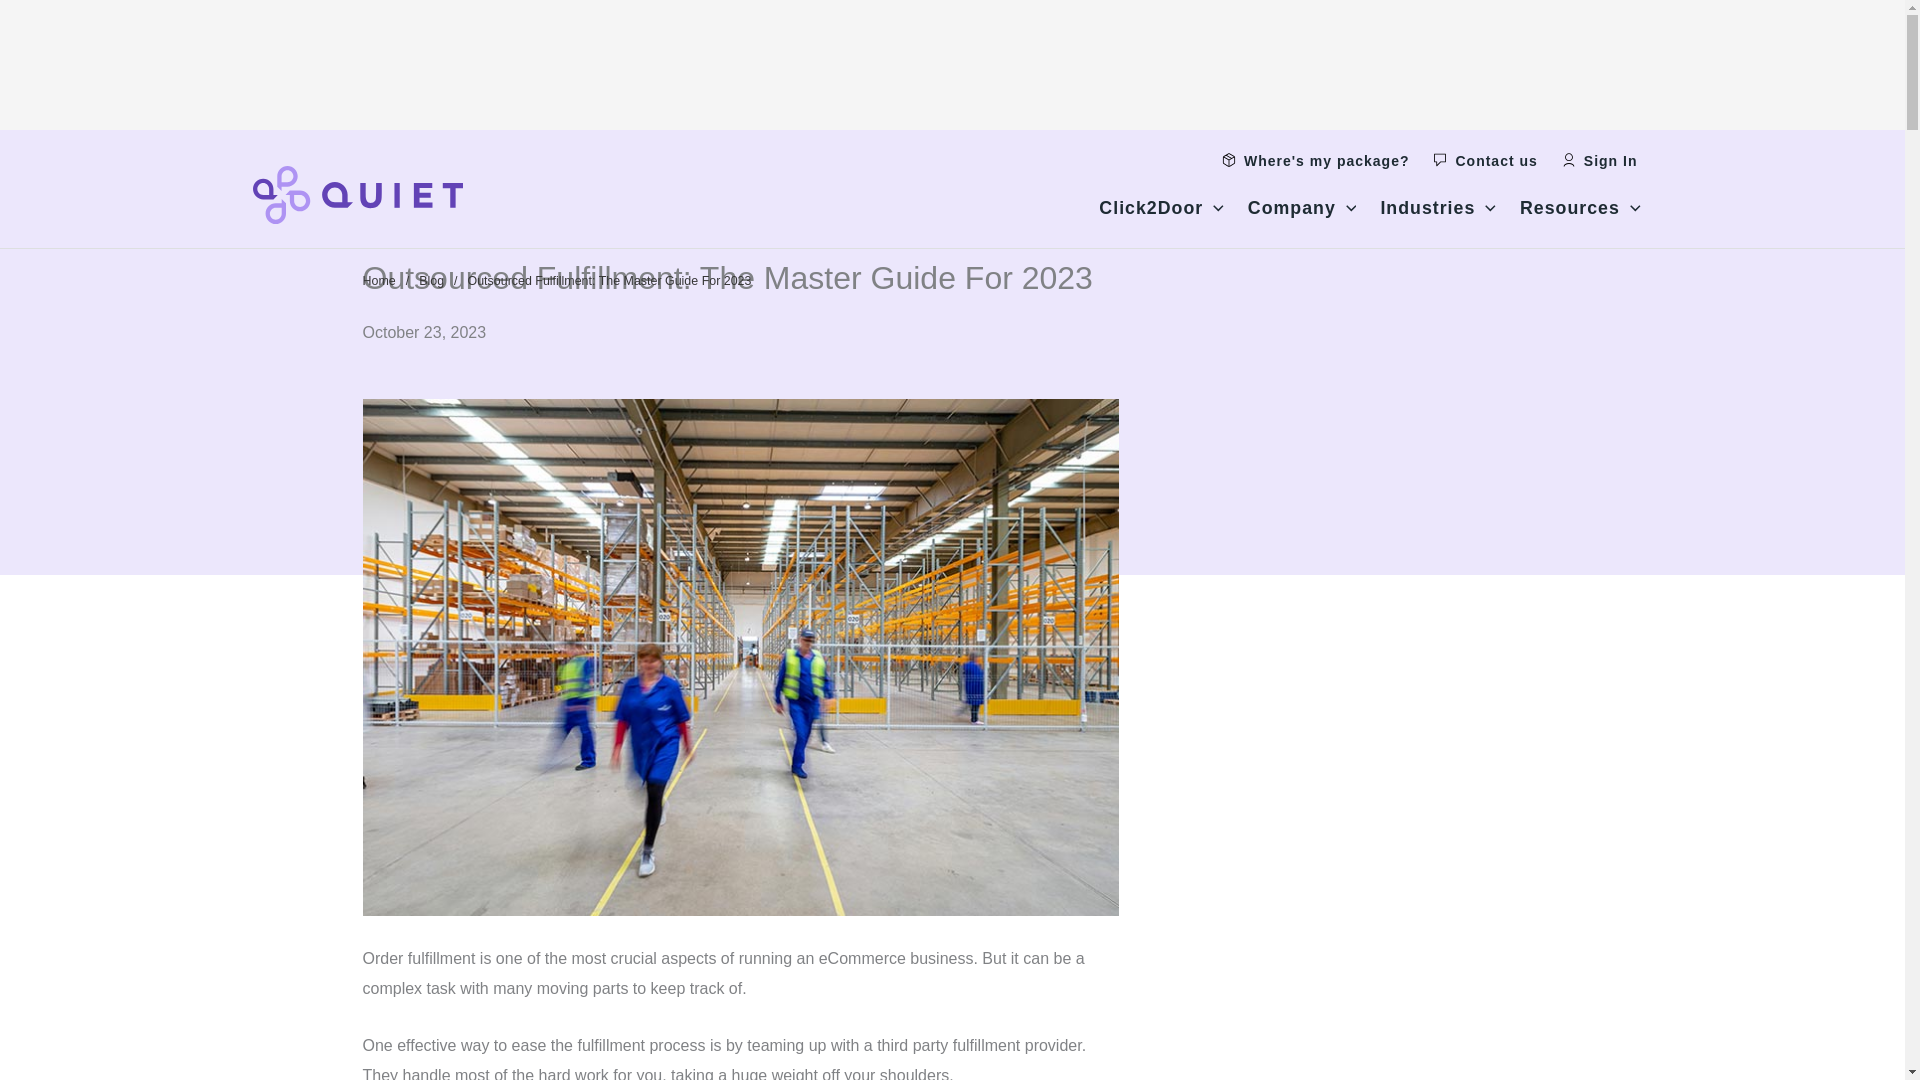 Image resolution: width=1920 pixels, height=1080 pixels. What do you see at coordinates (430, 281) in the screenshot?
I see `Blog` at bounding box center [430, 281].